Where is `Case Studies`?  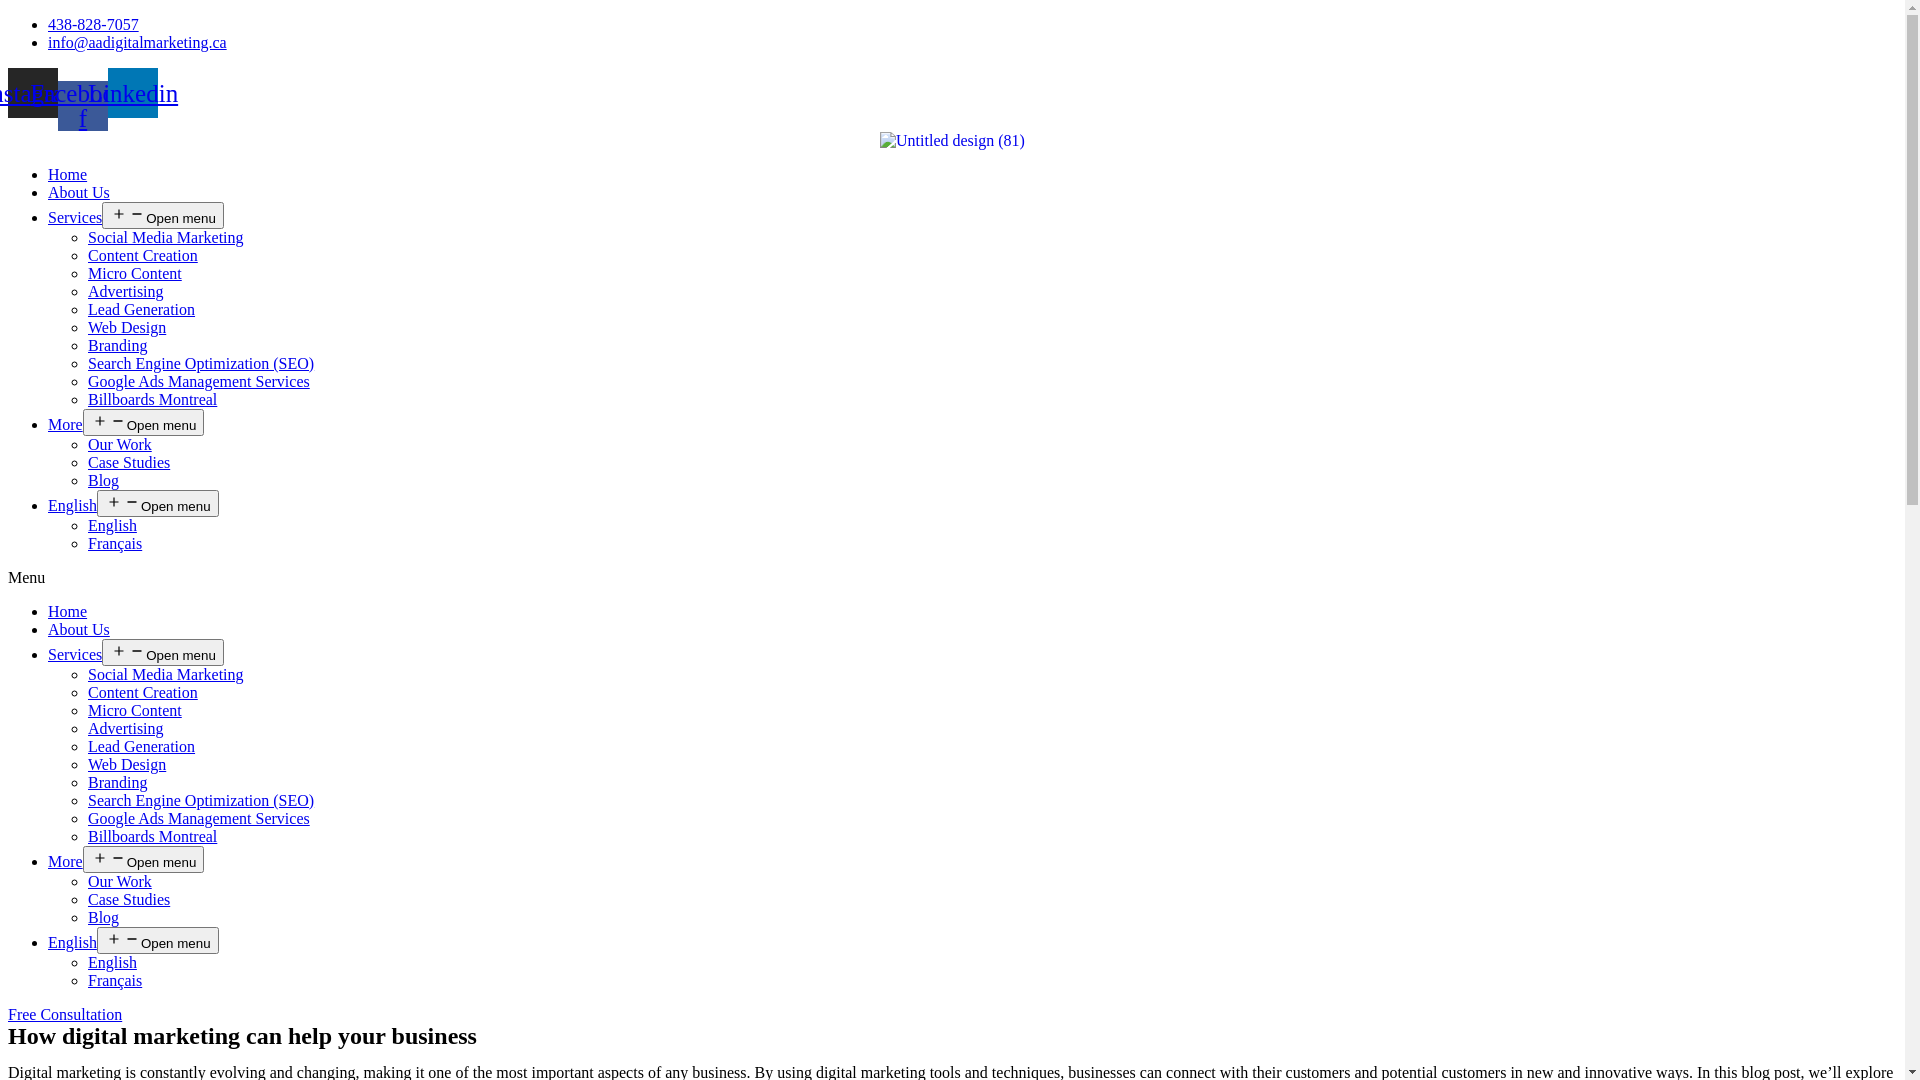
Case Studies is located at coordinates (129, 900).